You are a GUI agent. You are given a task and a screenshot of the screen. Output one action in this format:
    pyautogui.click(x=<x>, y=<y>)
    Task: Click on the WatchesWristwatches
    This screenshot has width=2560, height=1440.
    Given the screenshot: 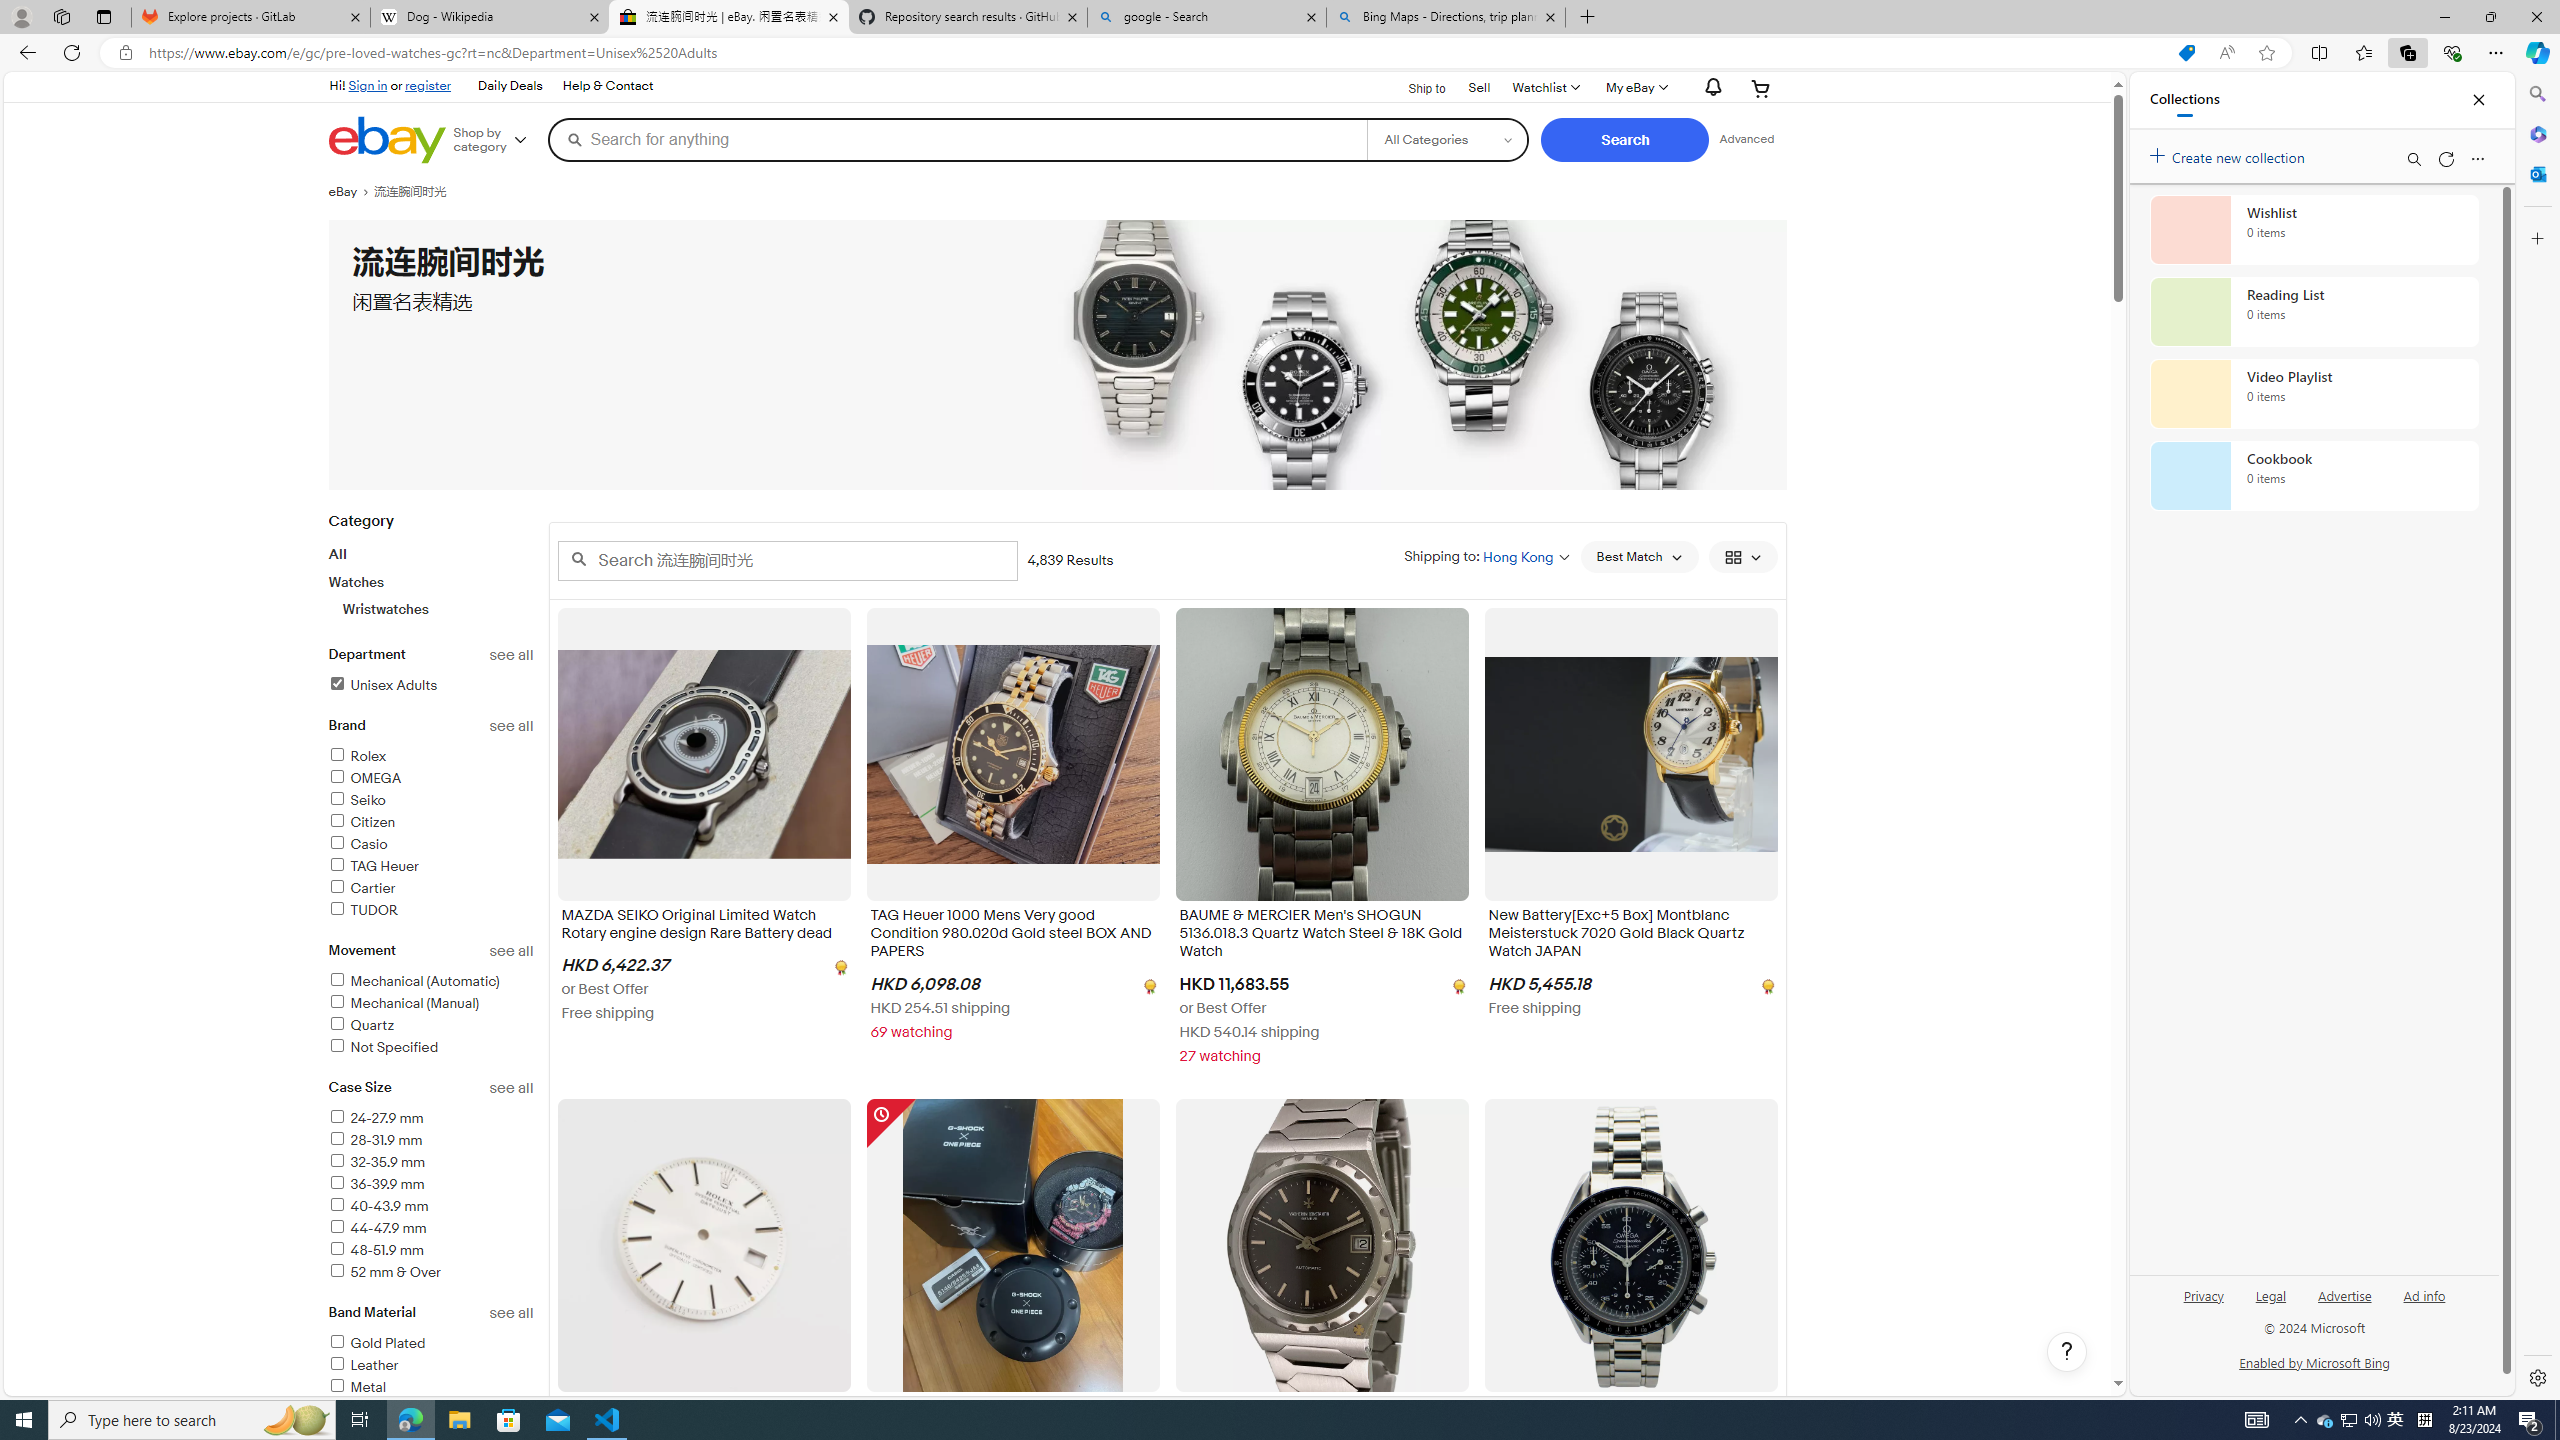 What is the action you would take?
    pyautogui.click(x=431, y=596)
    